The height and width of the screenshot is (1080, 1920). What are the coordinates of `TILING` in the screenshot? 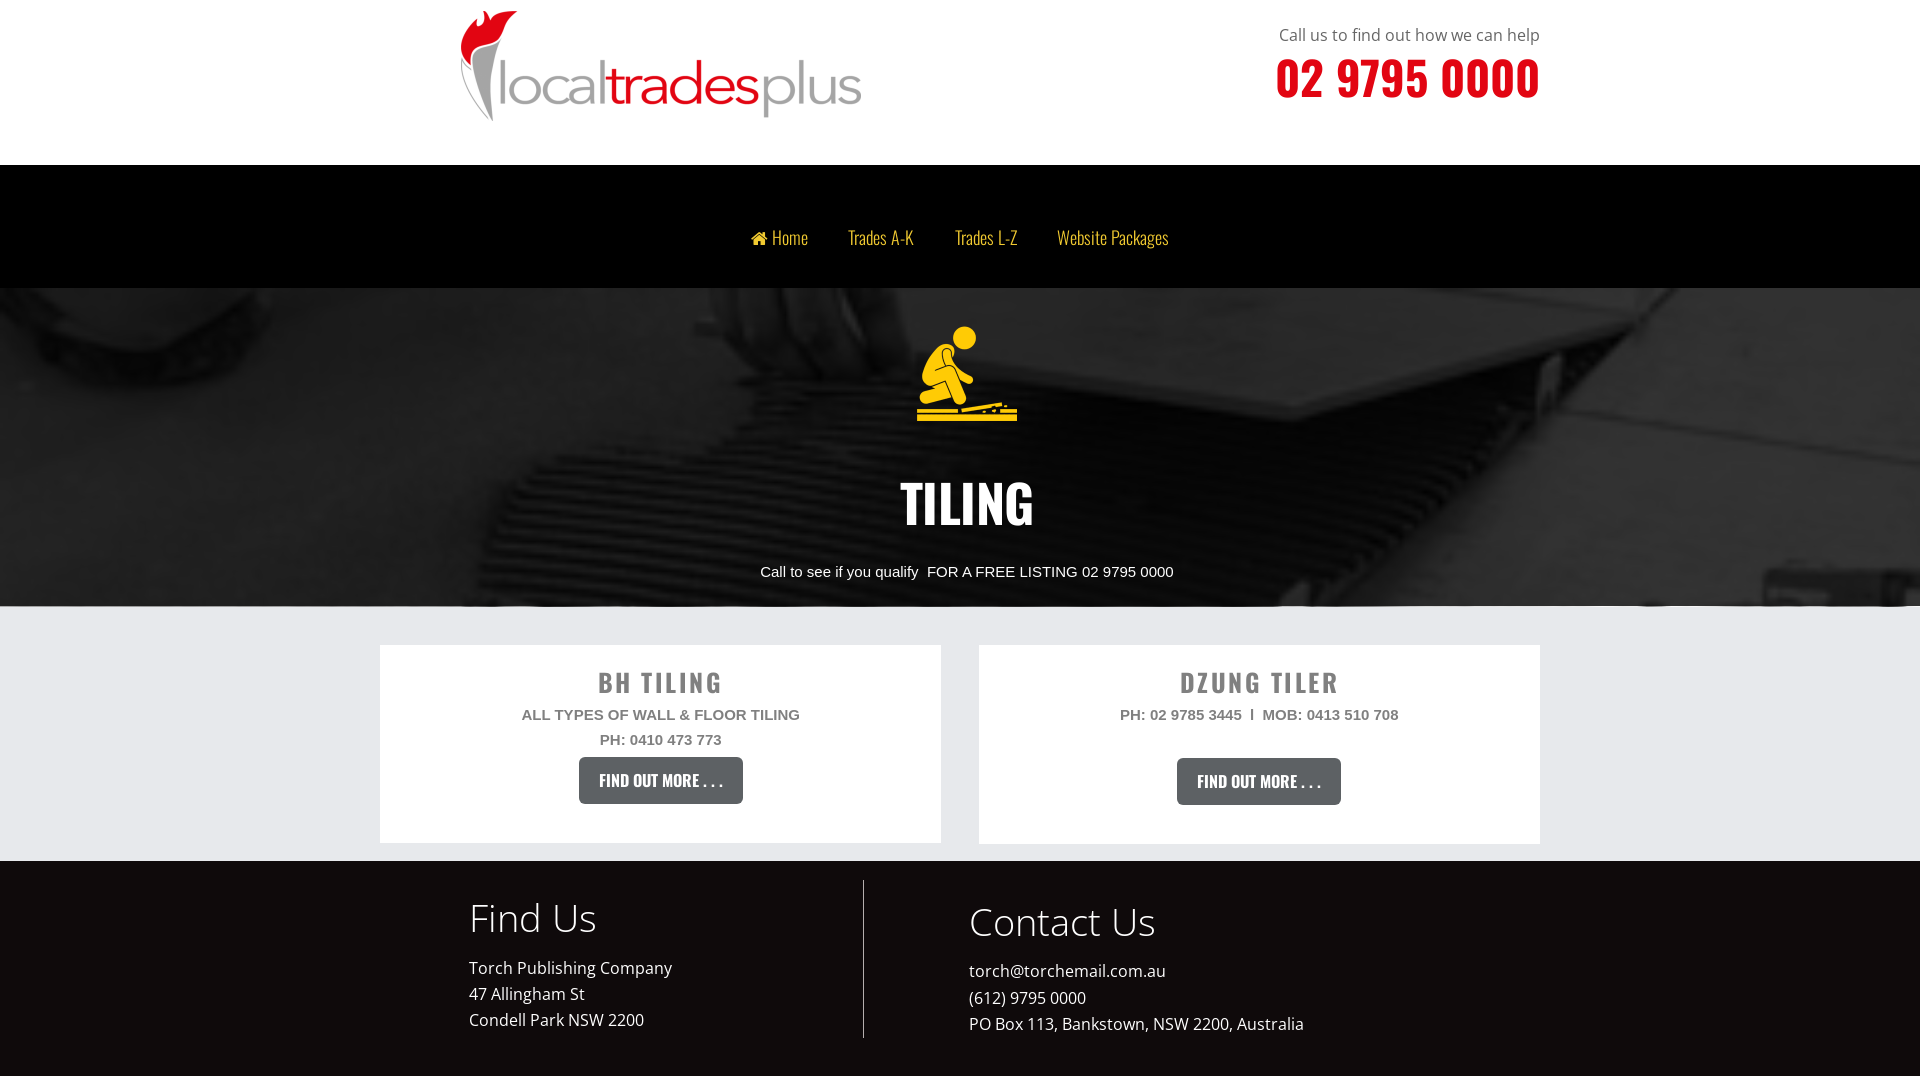 It's located at (967, 376).